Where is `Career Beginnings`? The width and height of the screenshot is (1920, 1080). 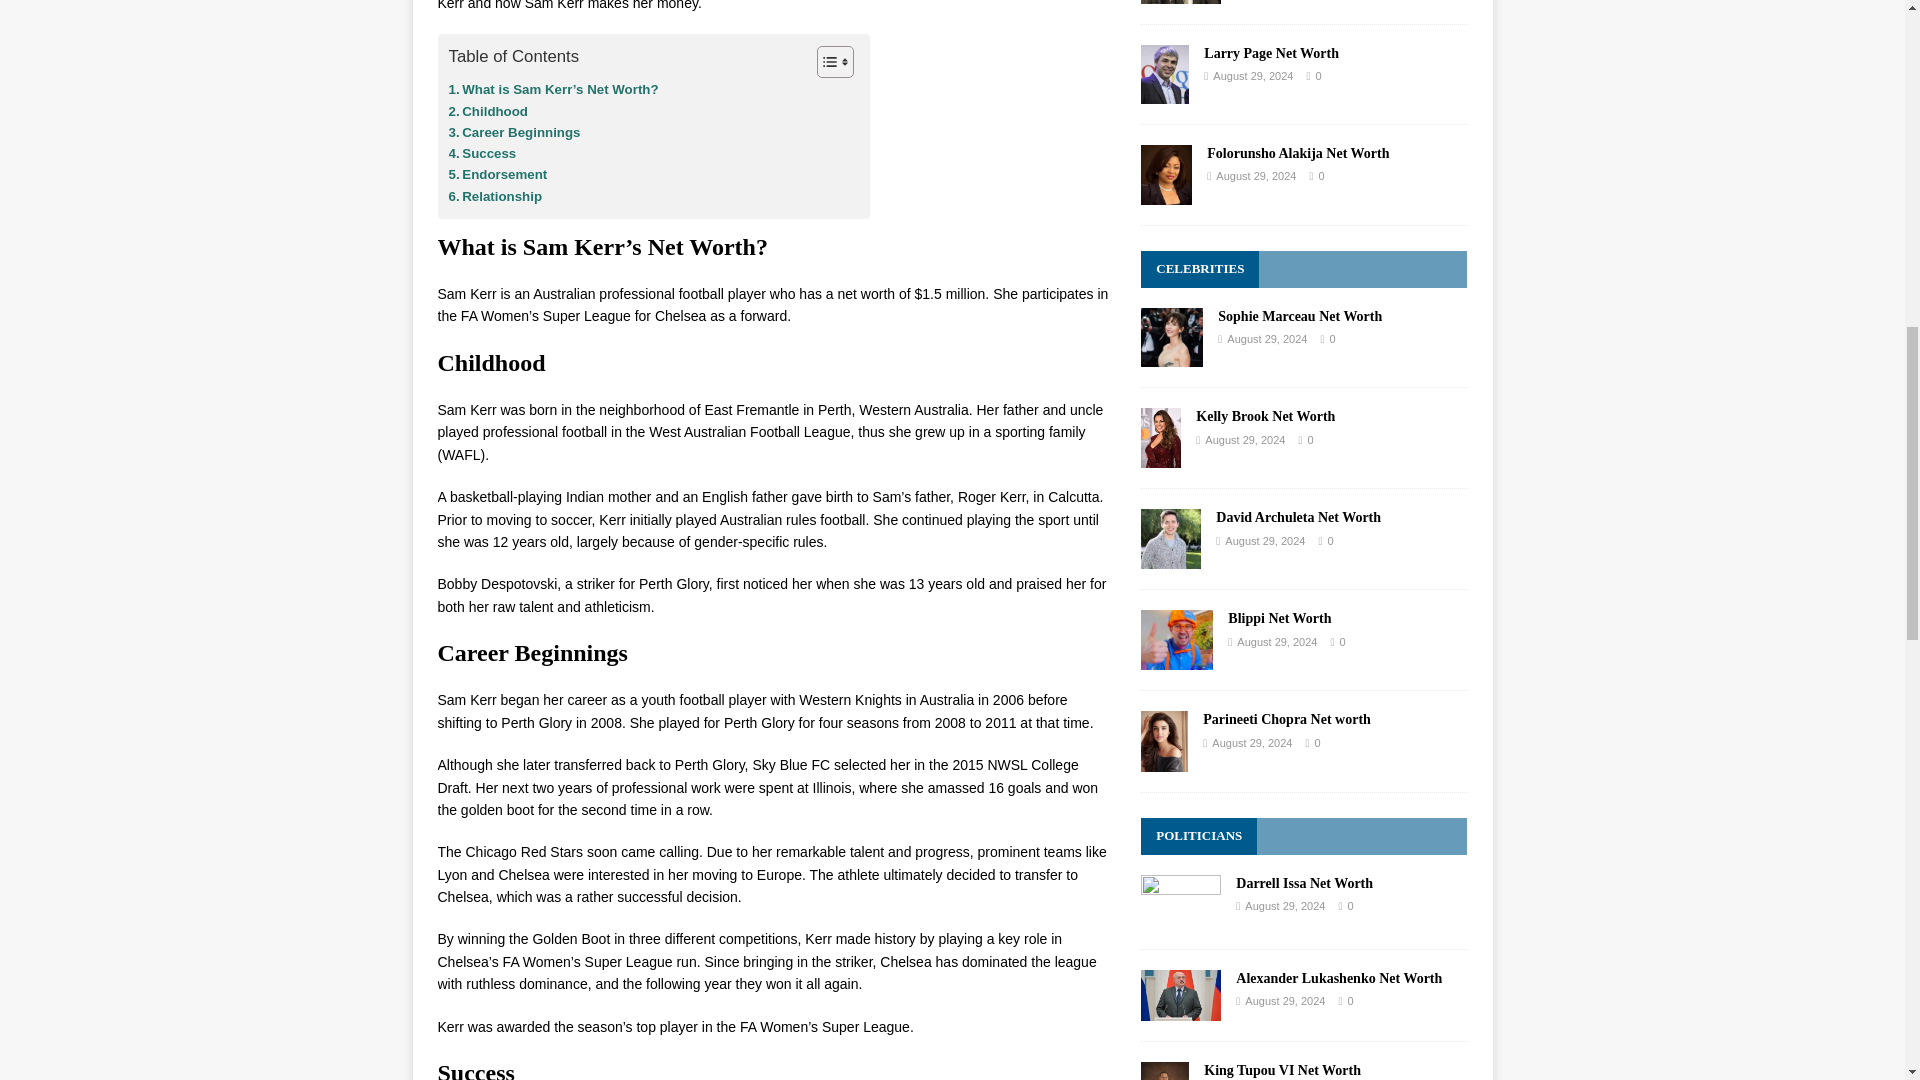
Career Beginnings is located at coordinates (513, 132).